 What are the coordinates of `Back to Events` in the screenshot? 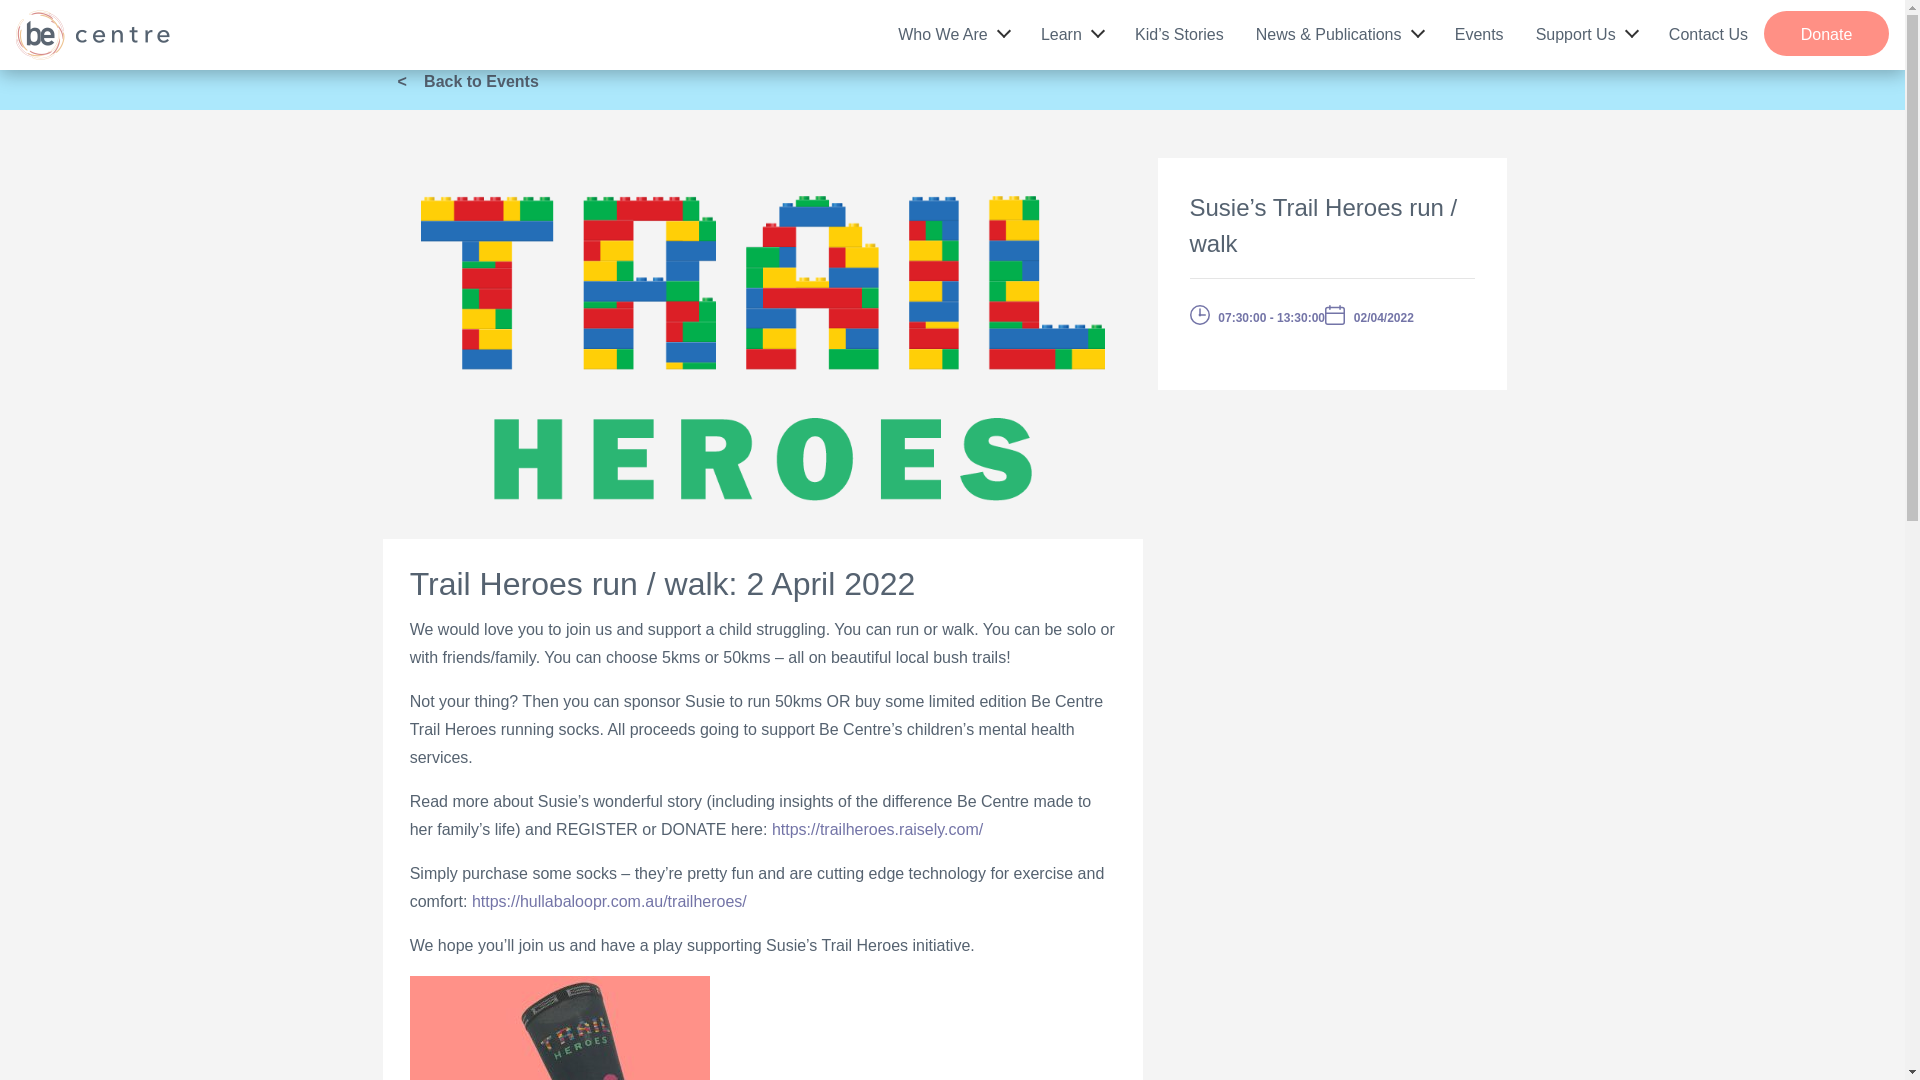 It's located at (474, 81).